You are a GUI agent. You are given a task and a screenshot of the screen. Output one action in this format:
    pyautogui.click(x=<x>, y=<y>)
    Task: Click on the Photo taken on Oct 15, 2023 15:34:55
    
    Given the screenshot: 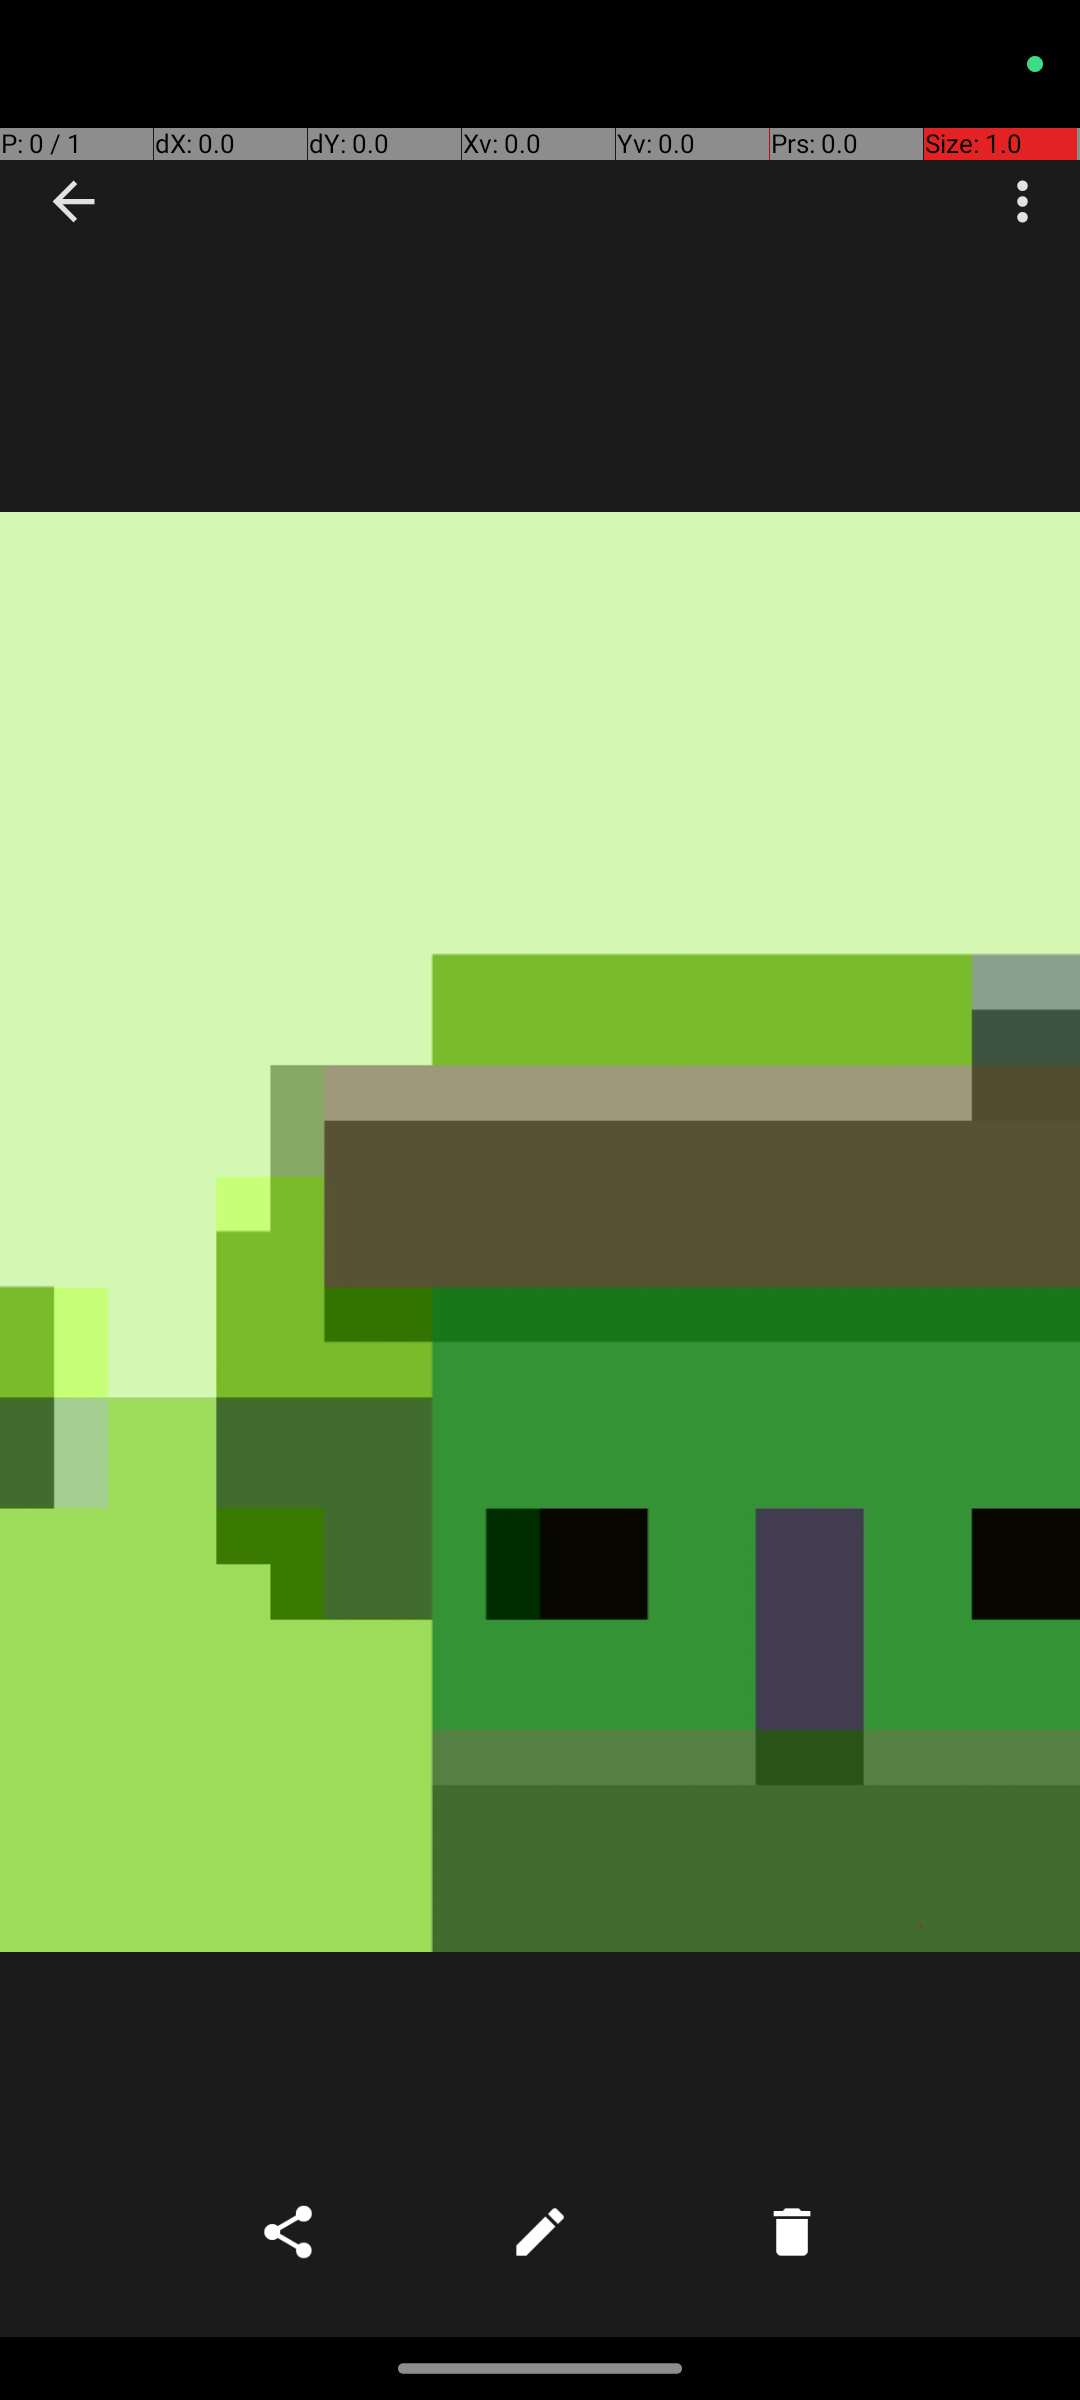 What is the action you would take?
    pyautogui.click(x=540, y=1232)
    